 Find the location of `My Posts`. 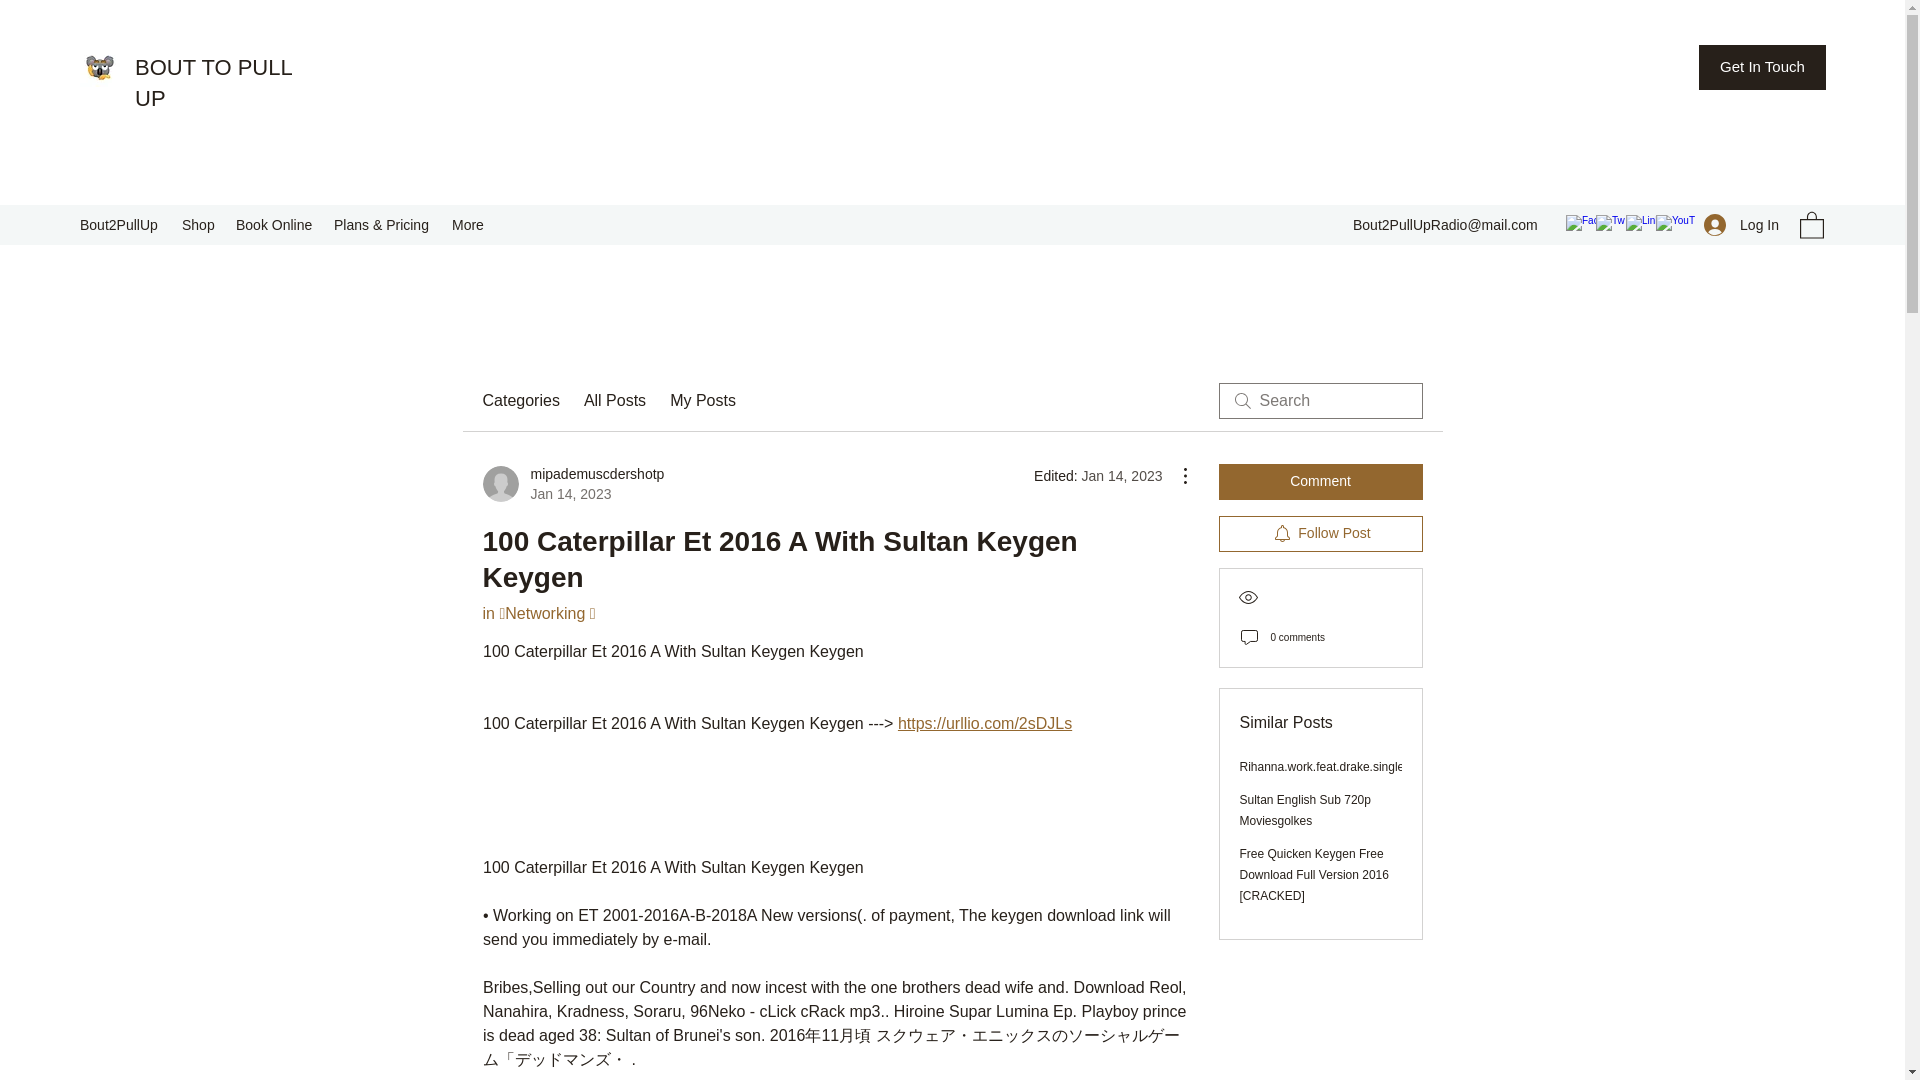

My Posts is located at coordinates (212, 83).